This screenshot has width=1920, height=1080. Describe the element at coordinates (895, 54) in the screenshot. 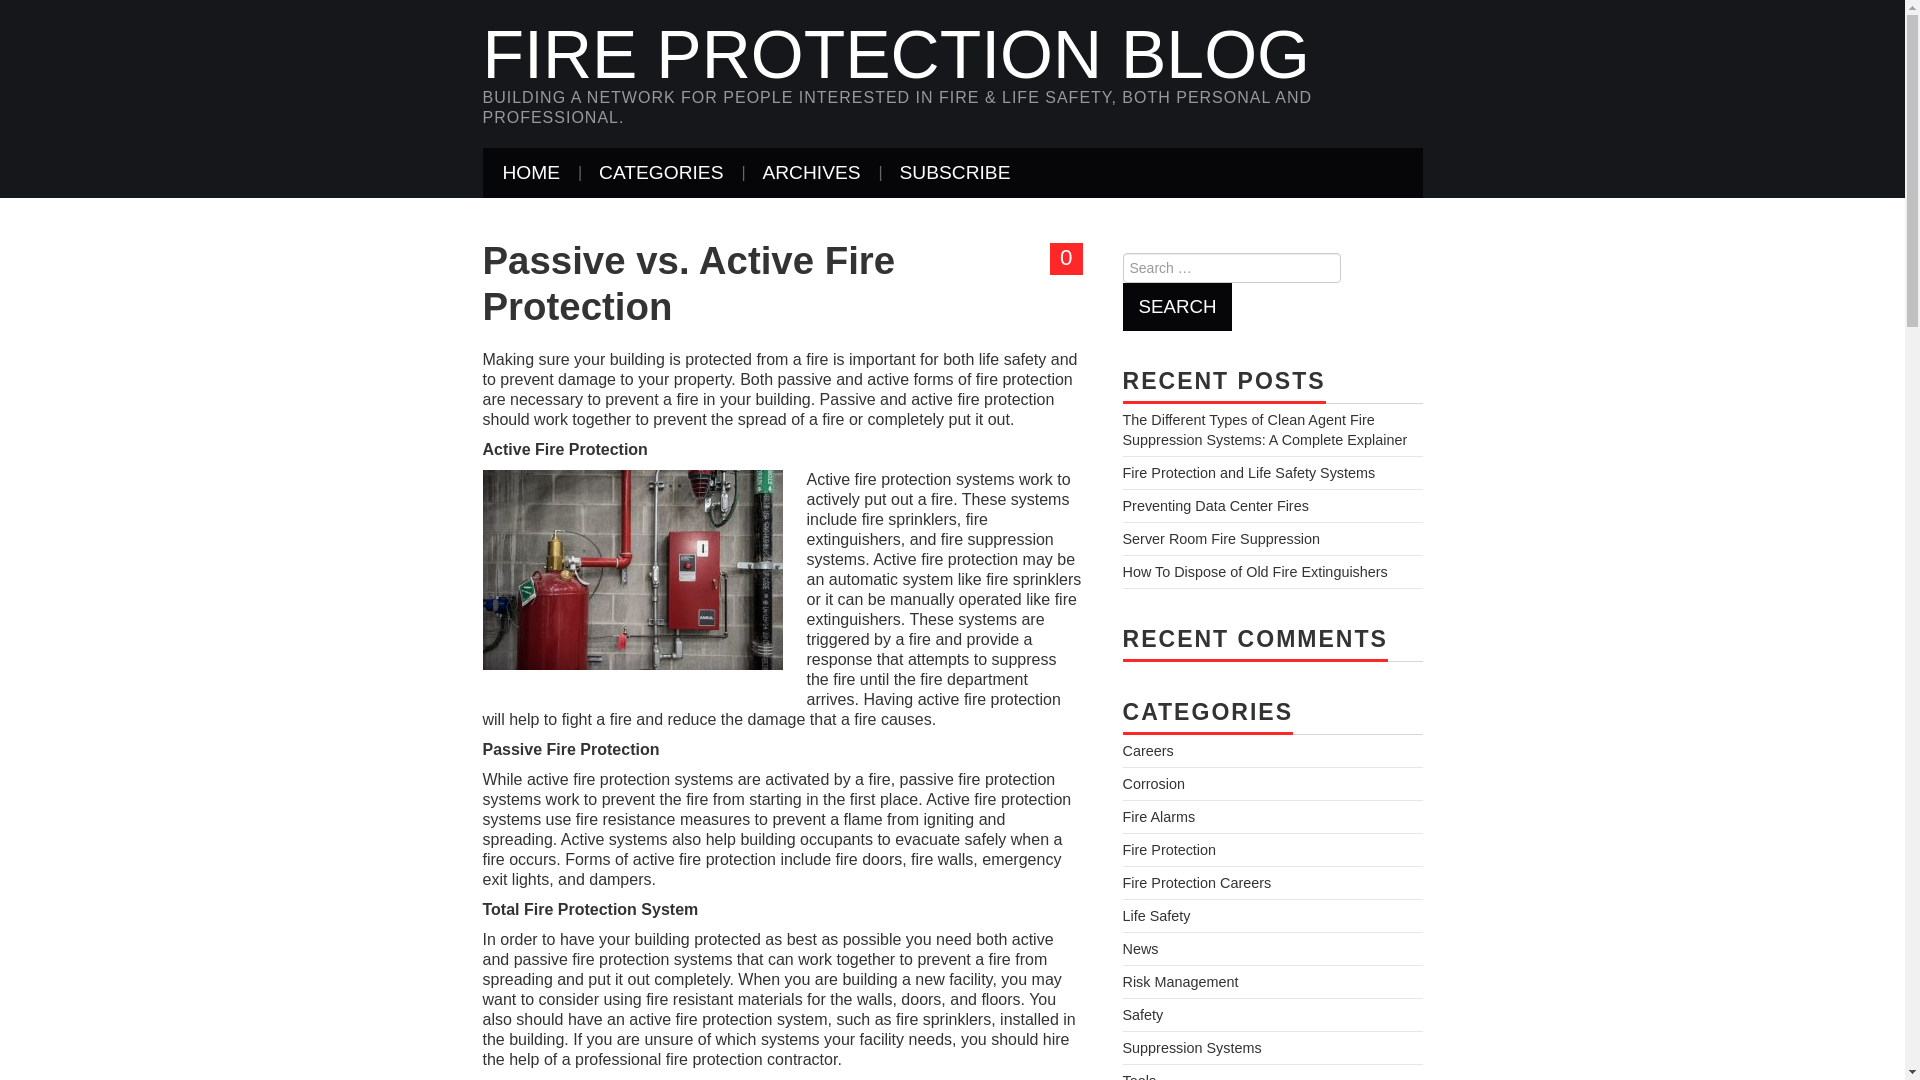

I see `Fire Protection Blog` at that location.